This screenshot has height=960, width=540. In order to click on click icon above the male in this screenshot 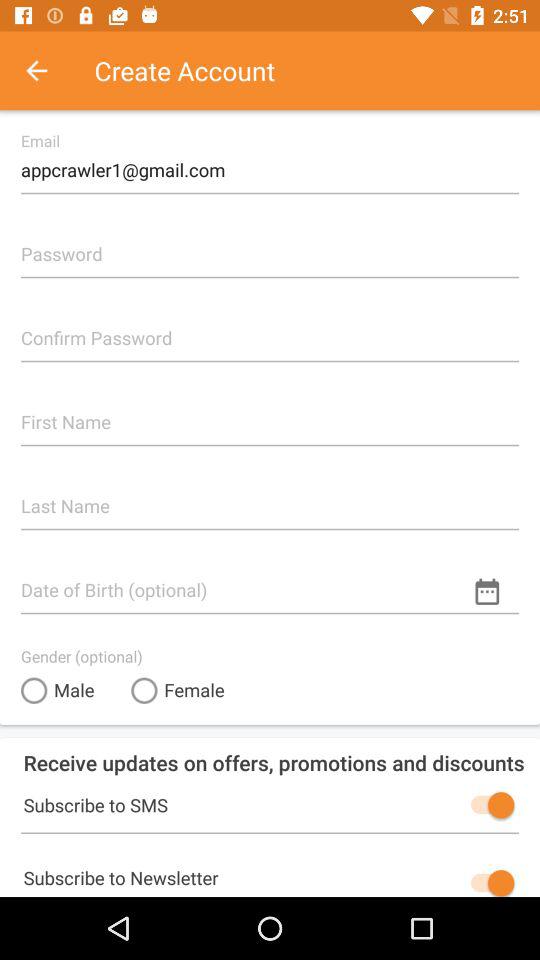, I will do `click(82, 656)`.